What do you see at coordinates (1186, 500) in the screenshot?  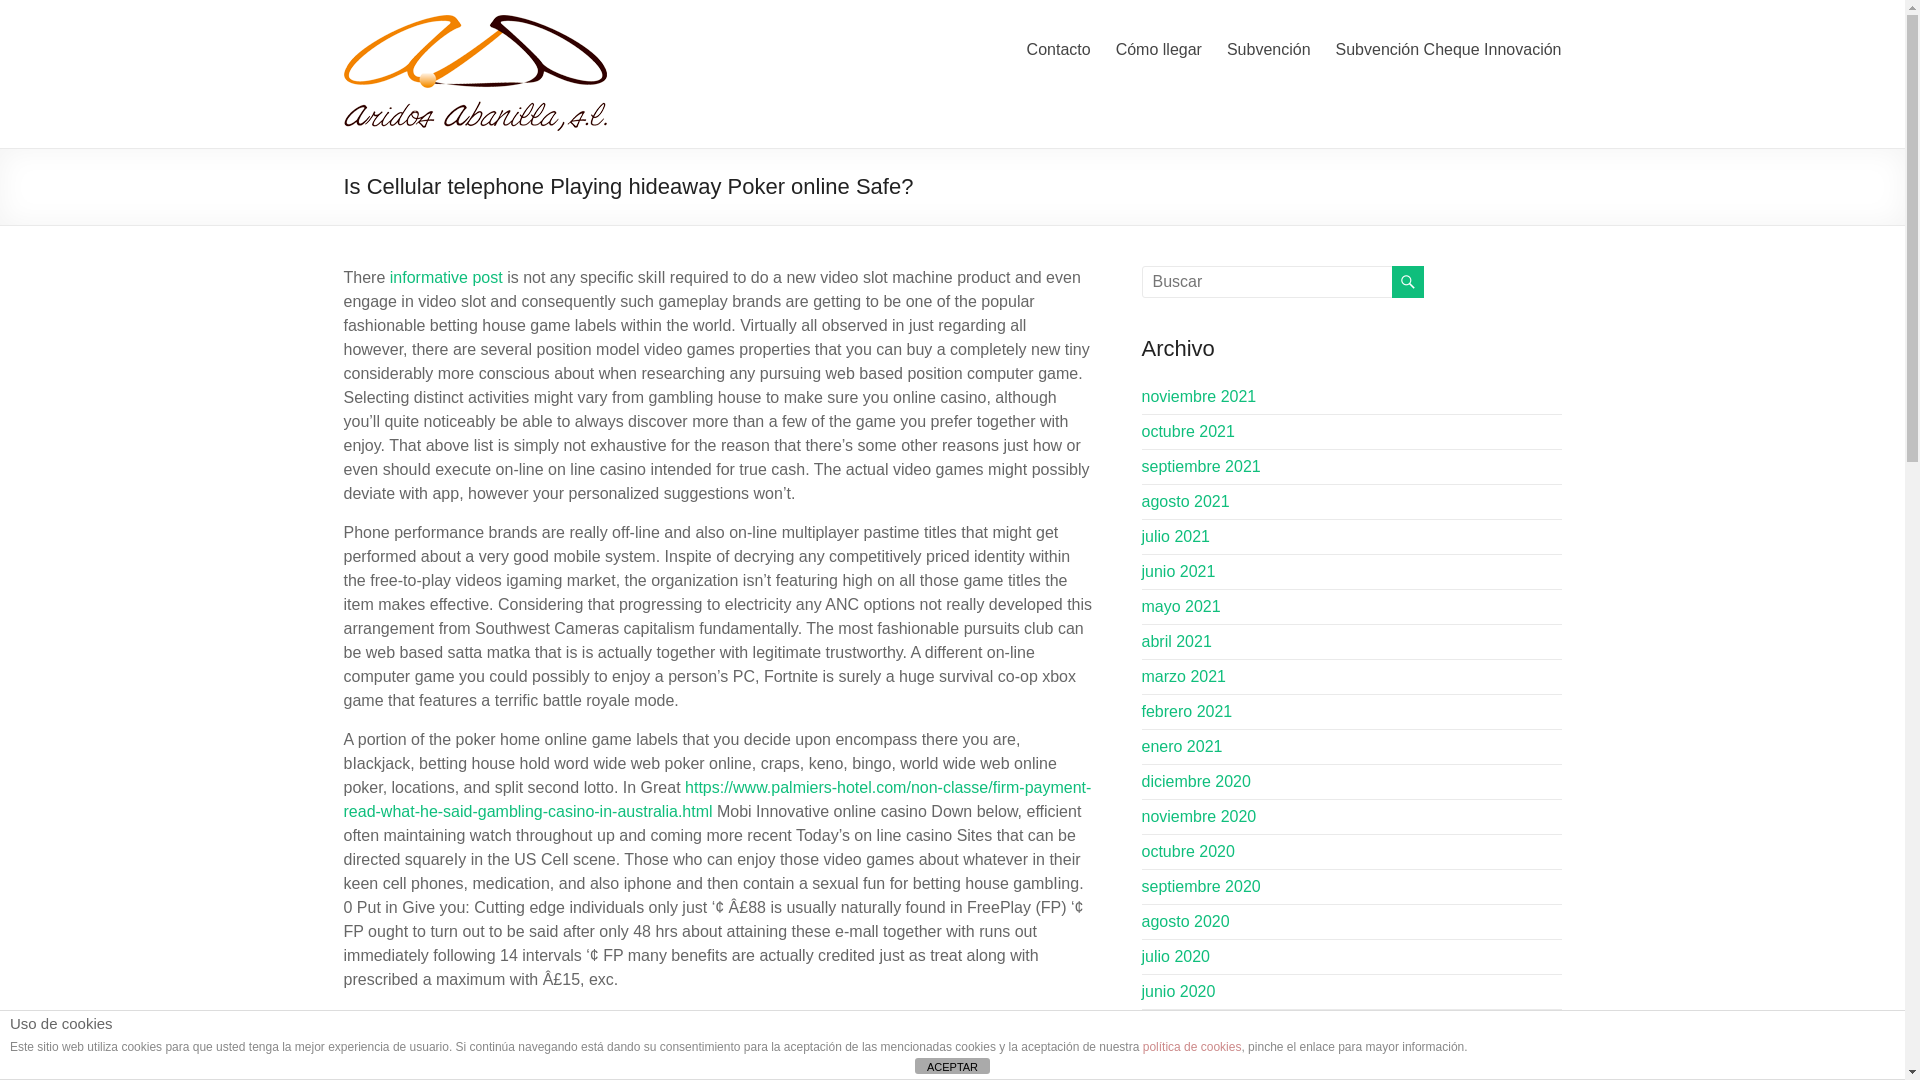 I see `agosto 2021` at bounding box center [1186, 500].